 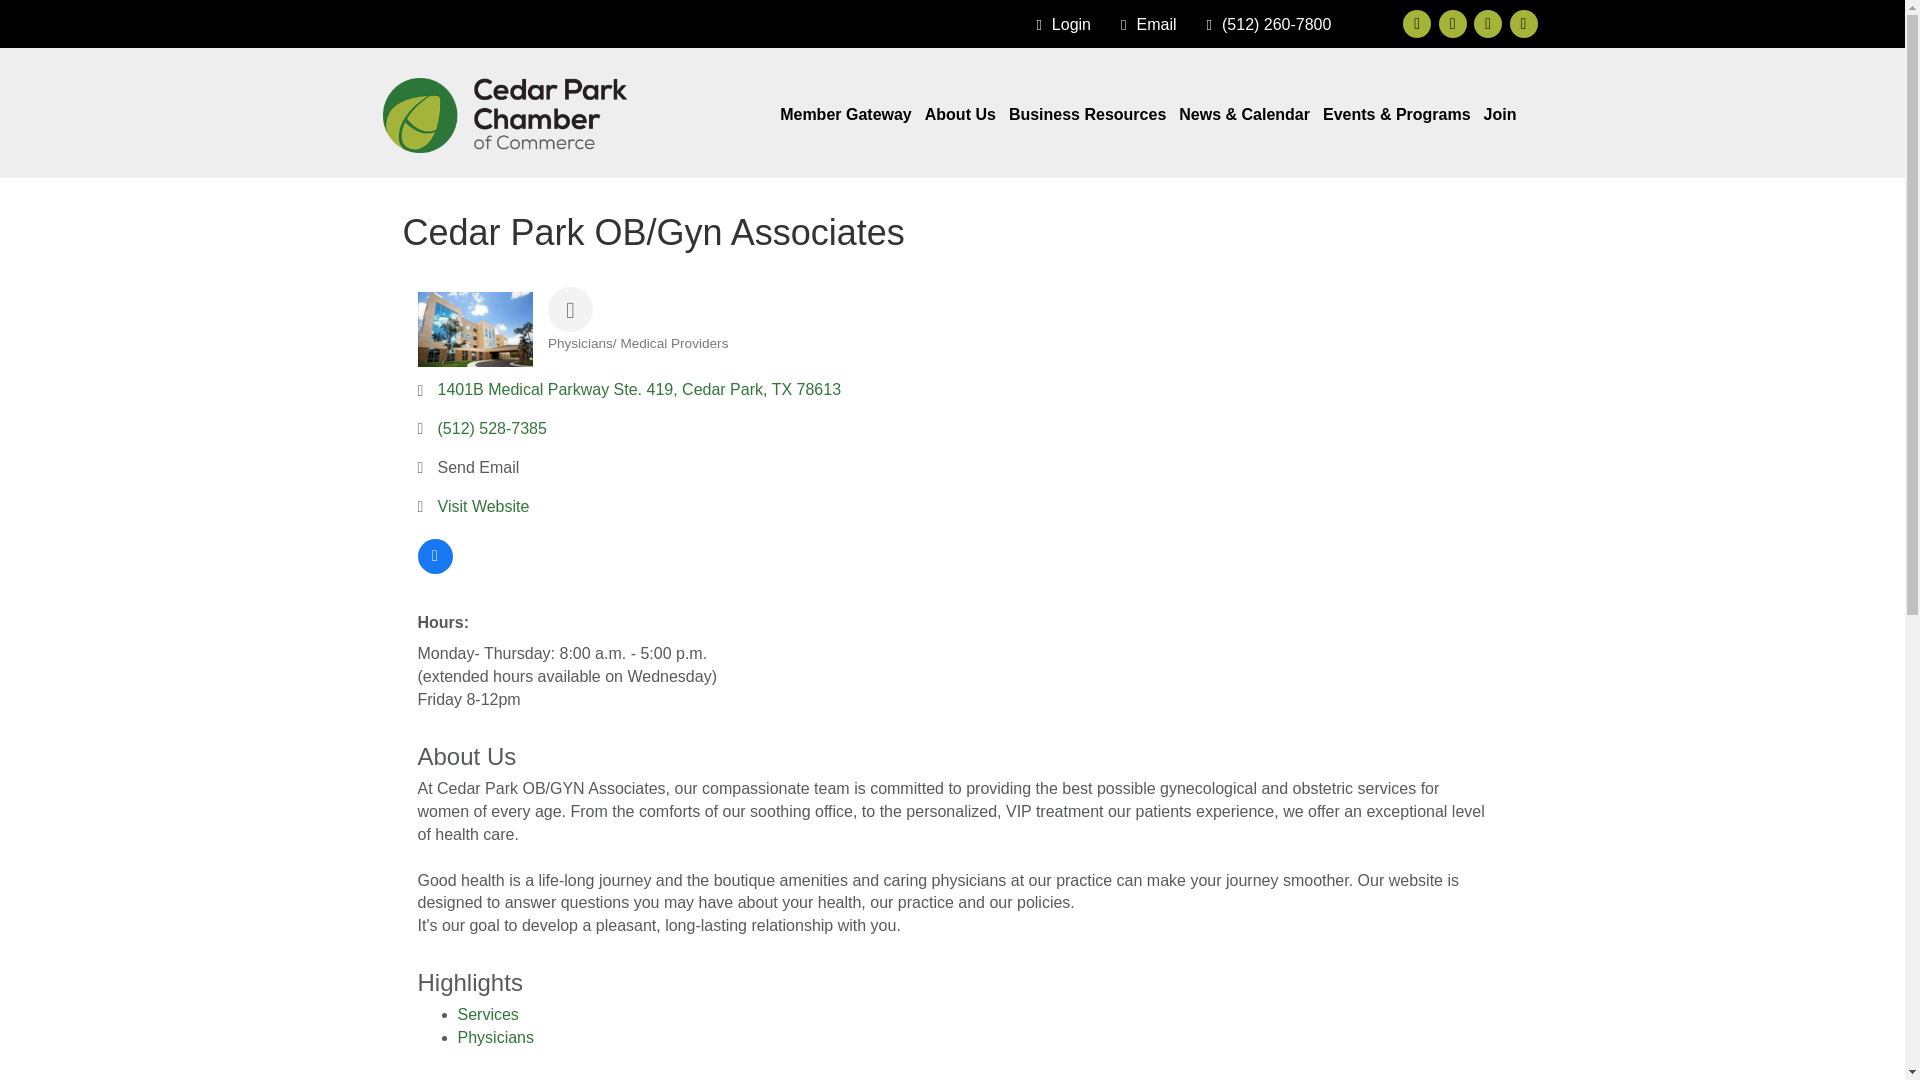 What do you see at coordinates (960, 114) in the screenshot?
I see `About Us` at bounding box center [960, 114].